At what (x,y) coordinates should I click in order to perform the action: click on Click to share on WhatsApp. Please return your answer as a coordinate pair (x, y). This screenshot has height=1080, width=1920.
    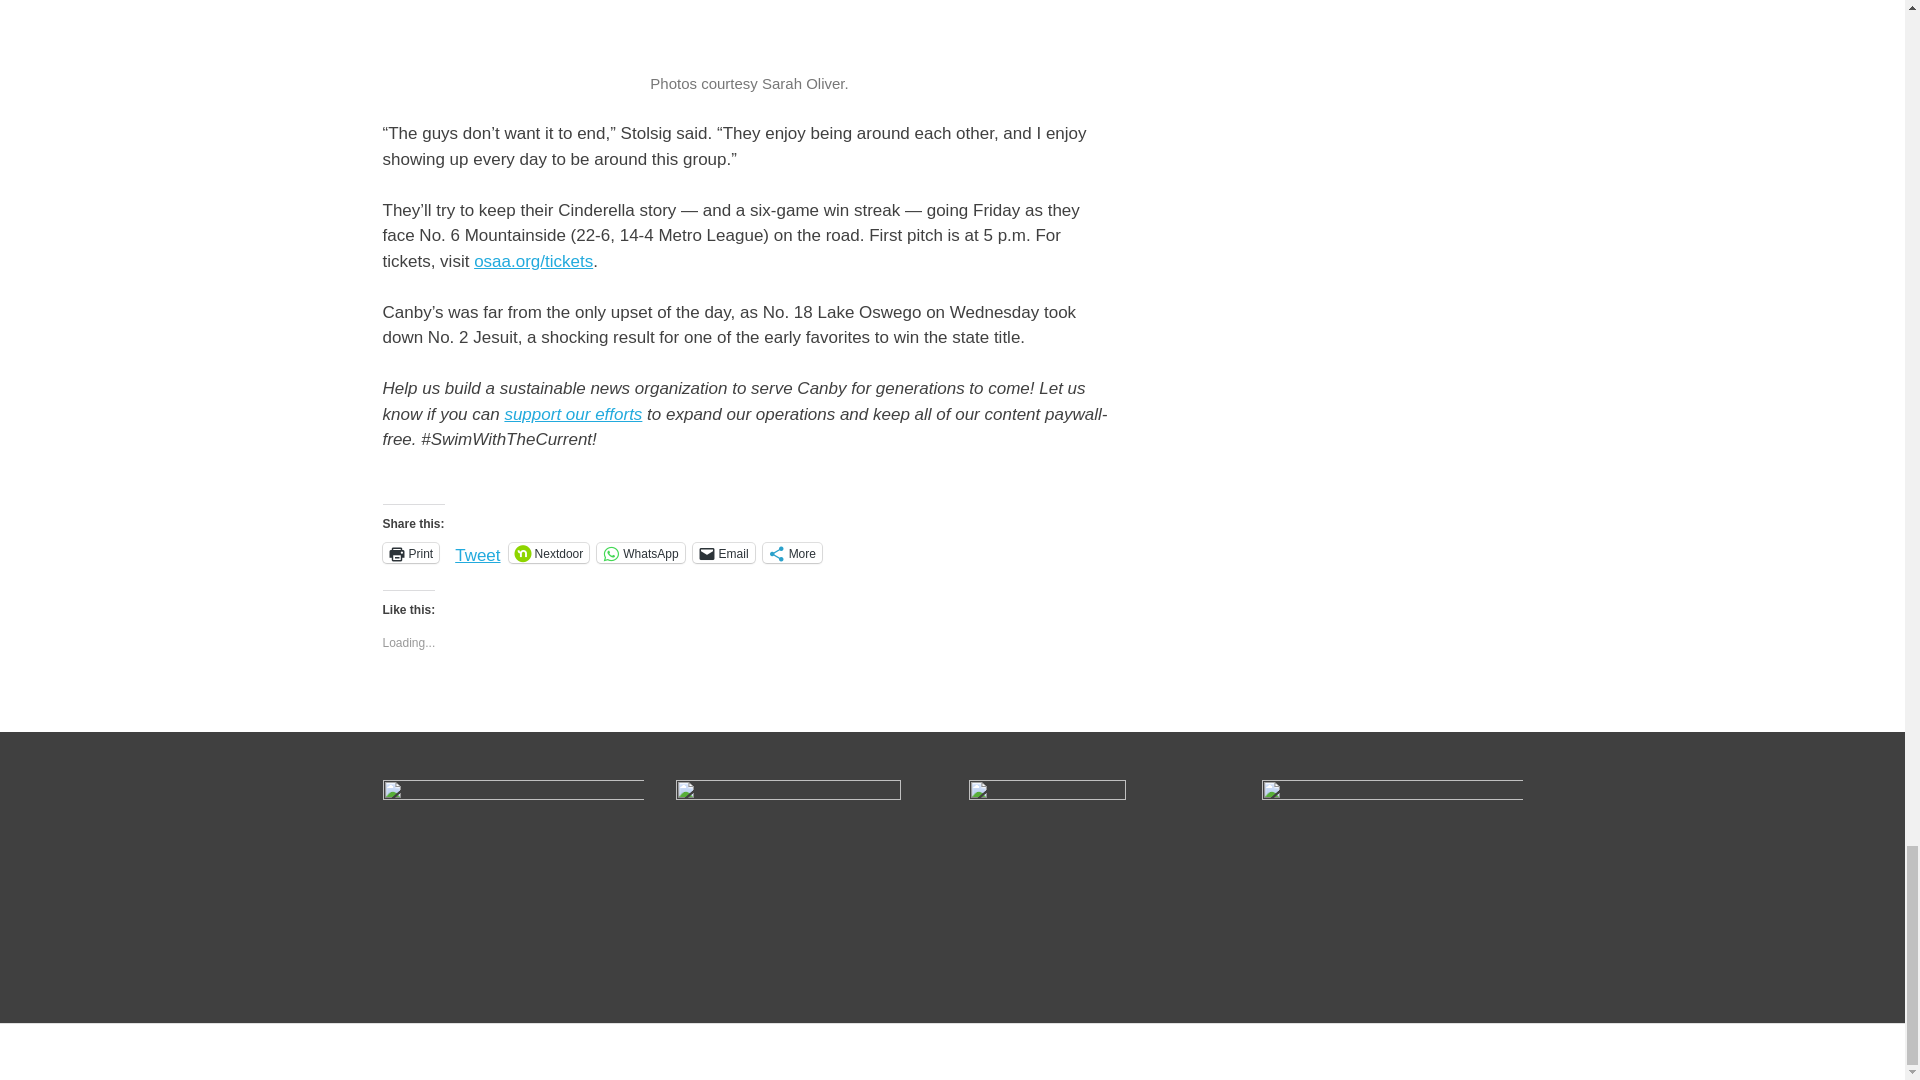
    Looking at the image, I should click on (640, 552).